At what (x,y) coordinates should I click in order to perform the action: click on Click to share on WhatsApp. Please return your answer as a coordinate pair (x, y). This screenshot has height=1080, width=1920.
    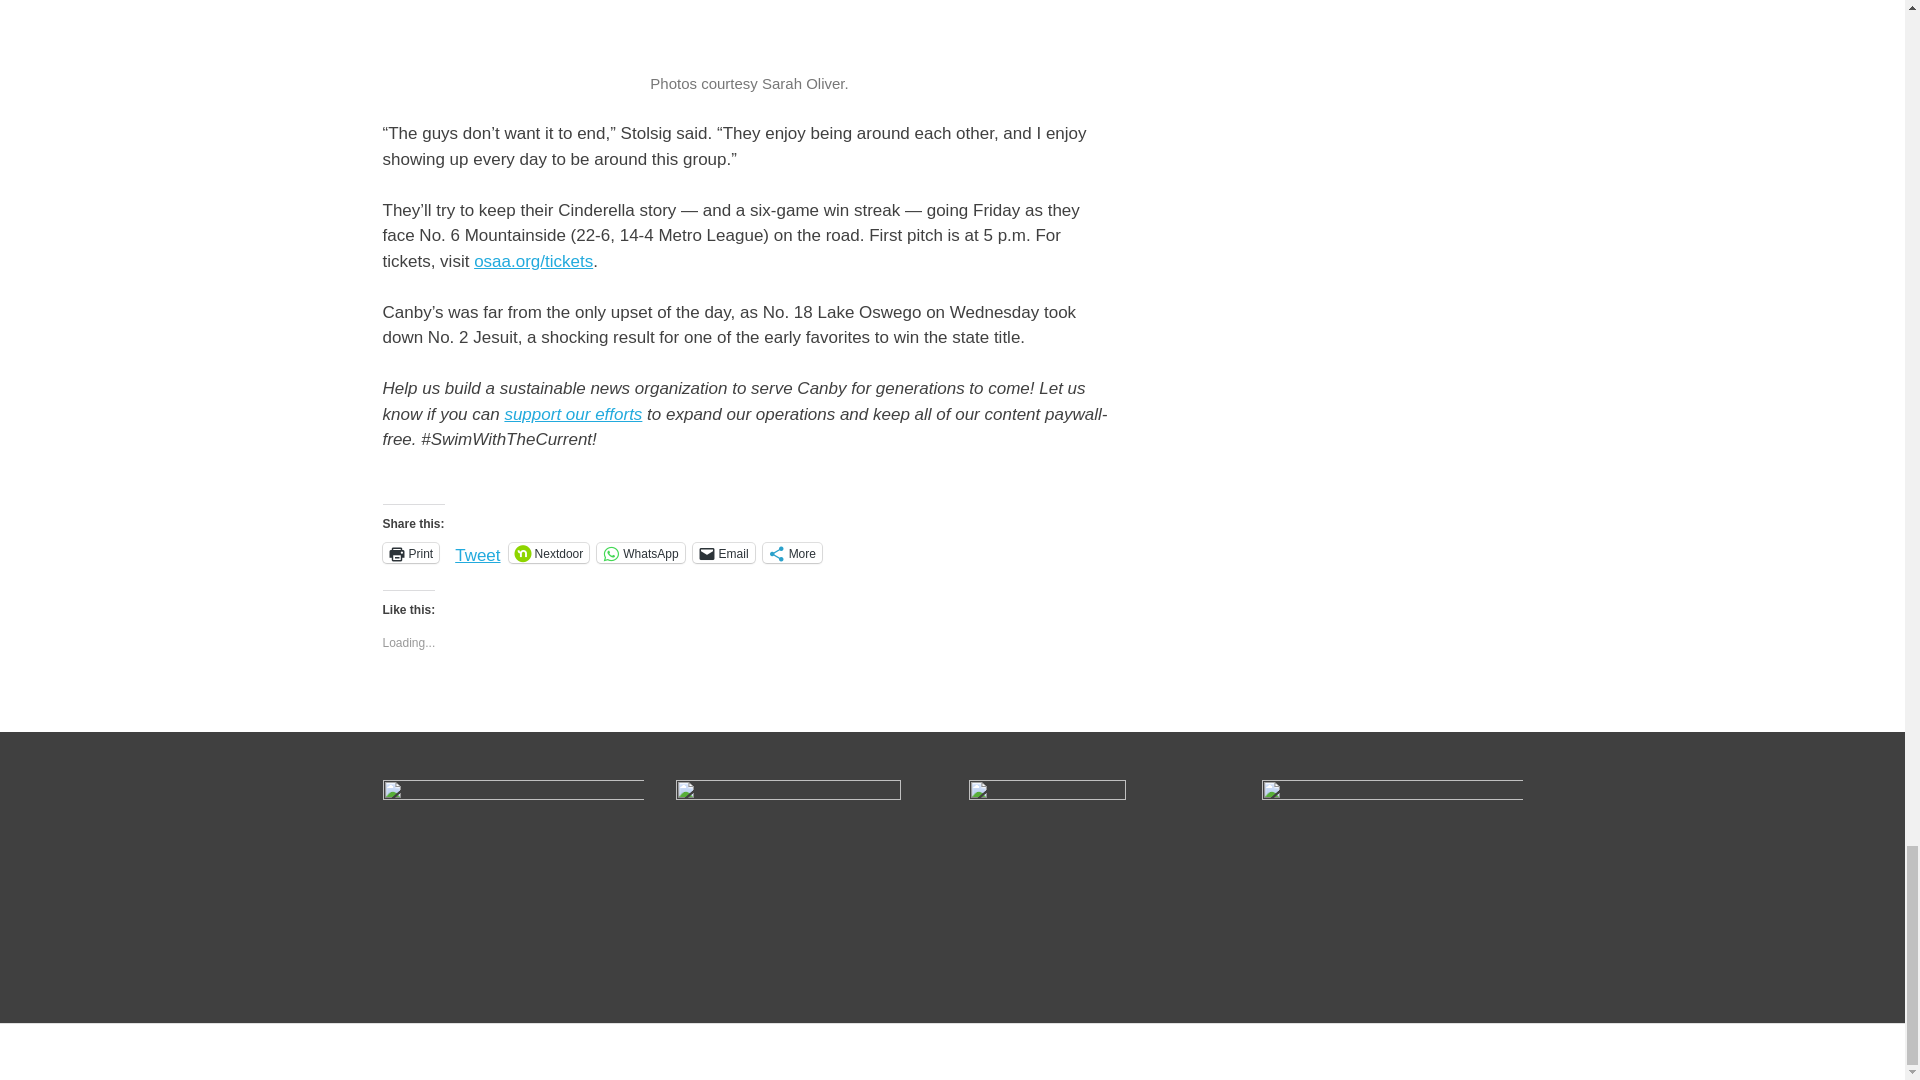
    Looking at the image, I should click on (640, 552).